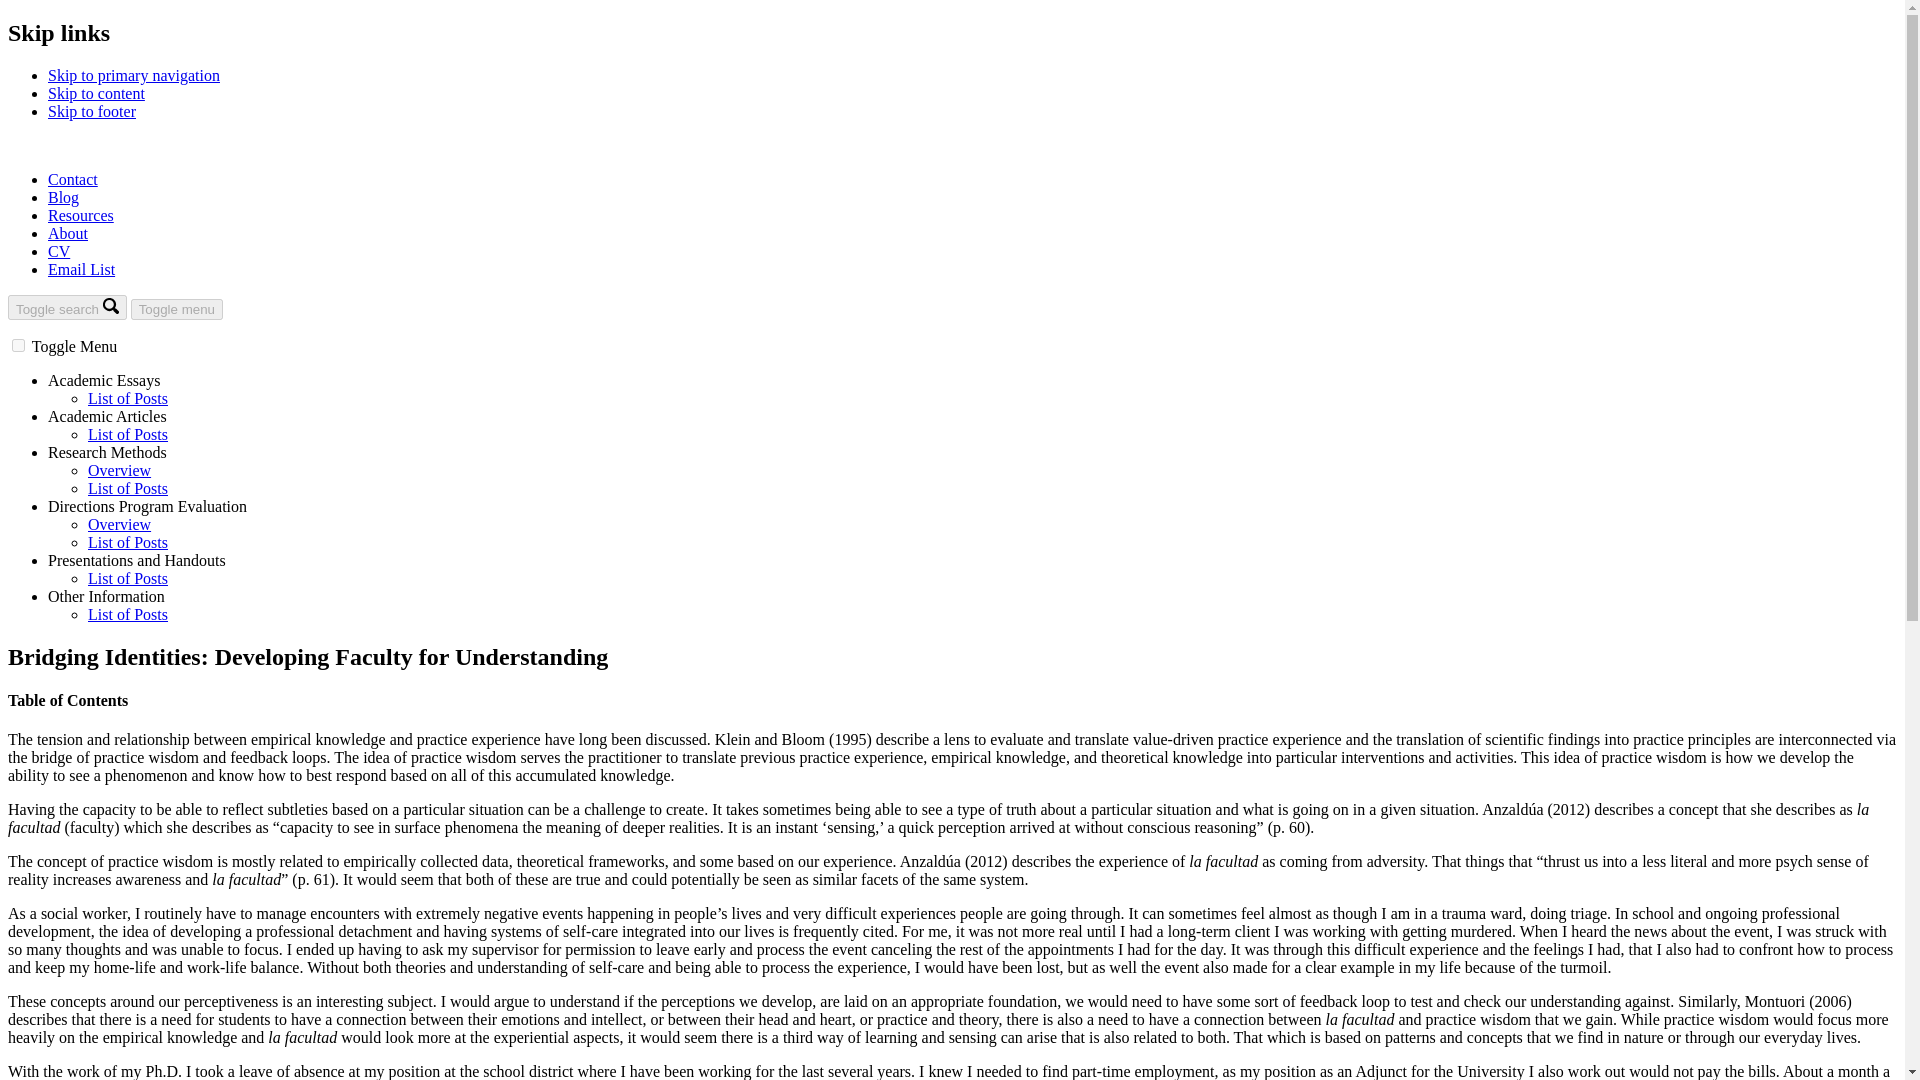 Image resolution: width=1920 pixels, height=1080 pixels. Describe the element at coordinates (134, 75) in the screenshot. I see `Skip to primary navigation` at that location.